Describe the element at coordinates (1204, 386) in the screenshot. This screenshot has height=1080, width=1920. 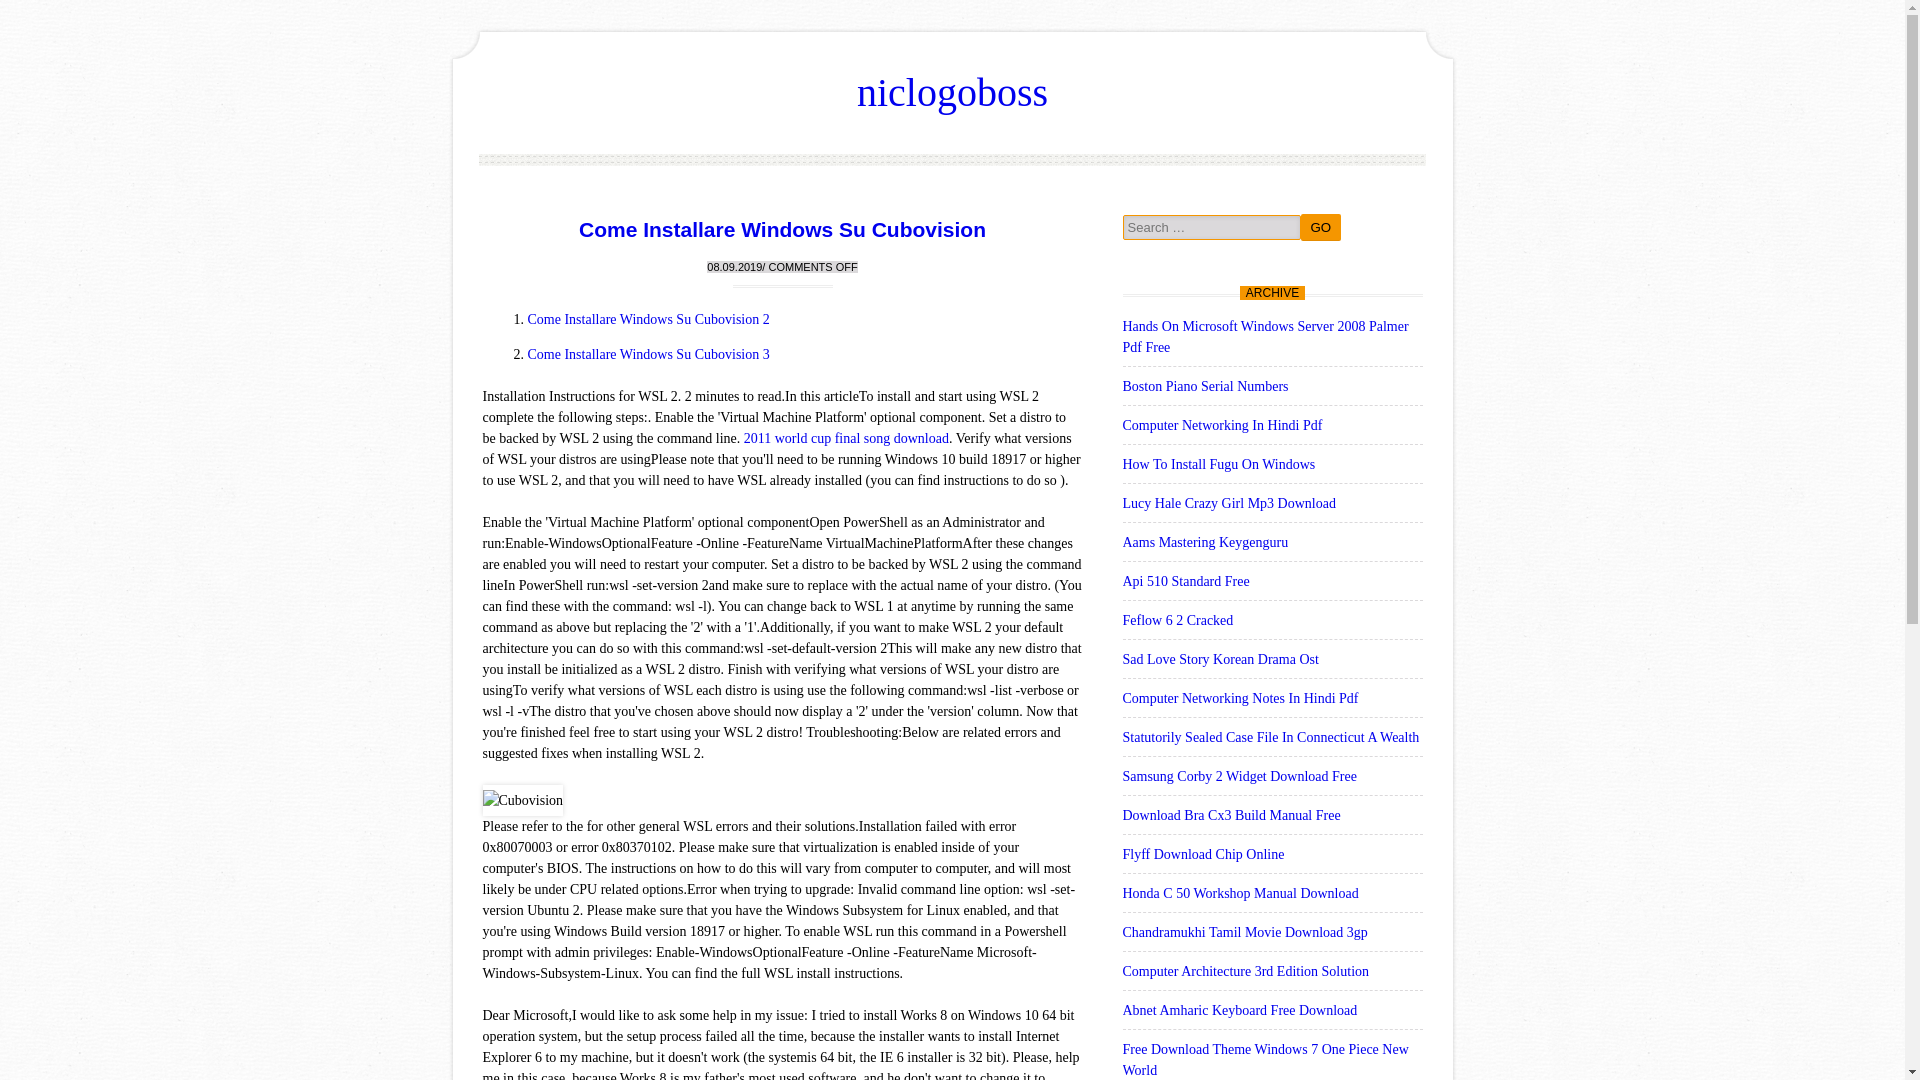
I see `Boston Piano Serial Numbers` at that location.